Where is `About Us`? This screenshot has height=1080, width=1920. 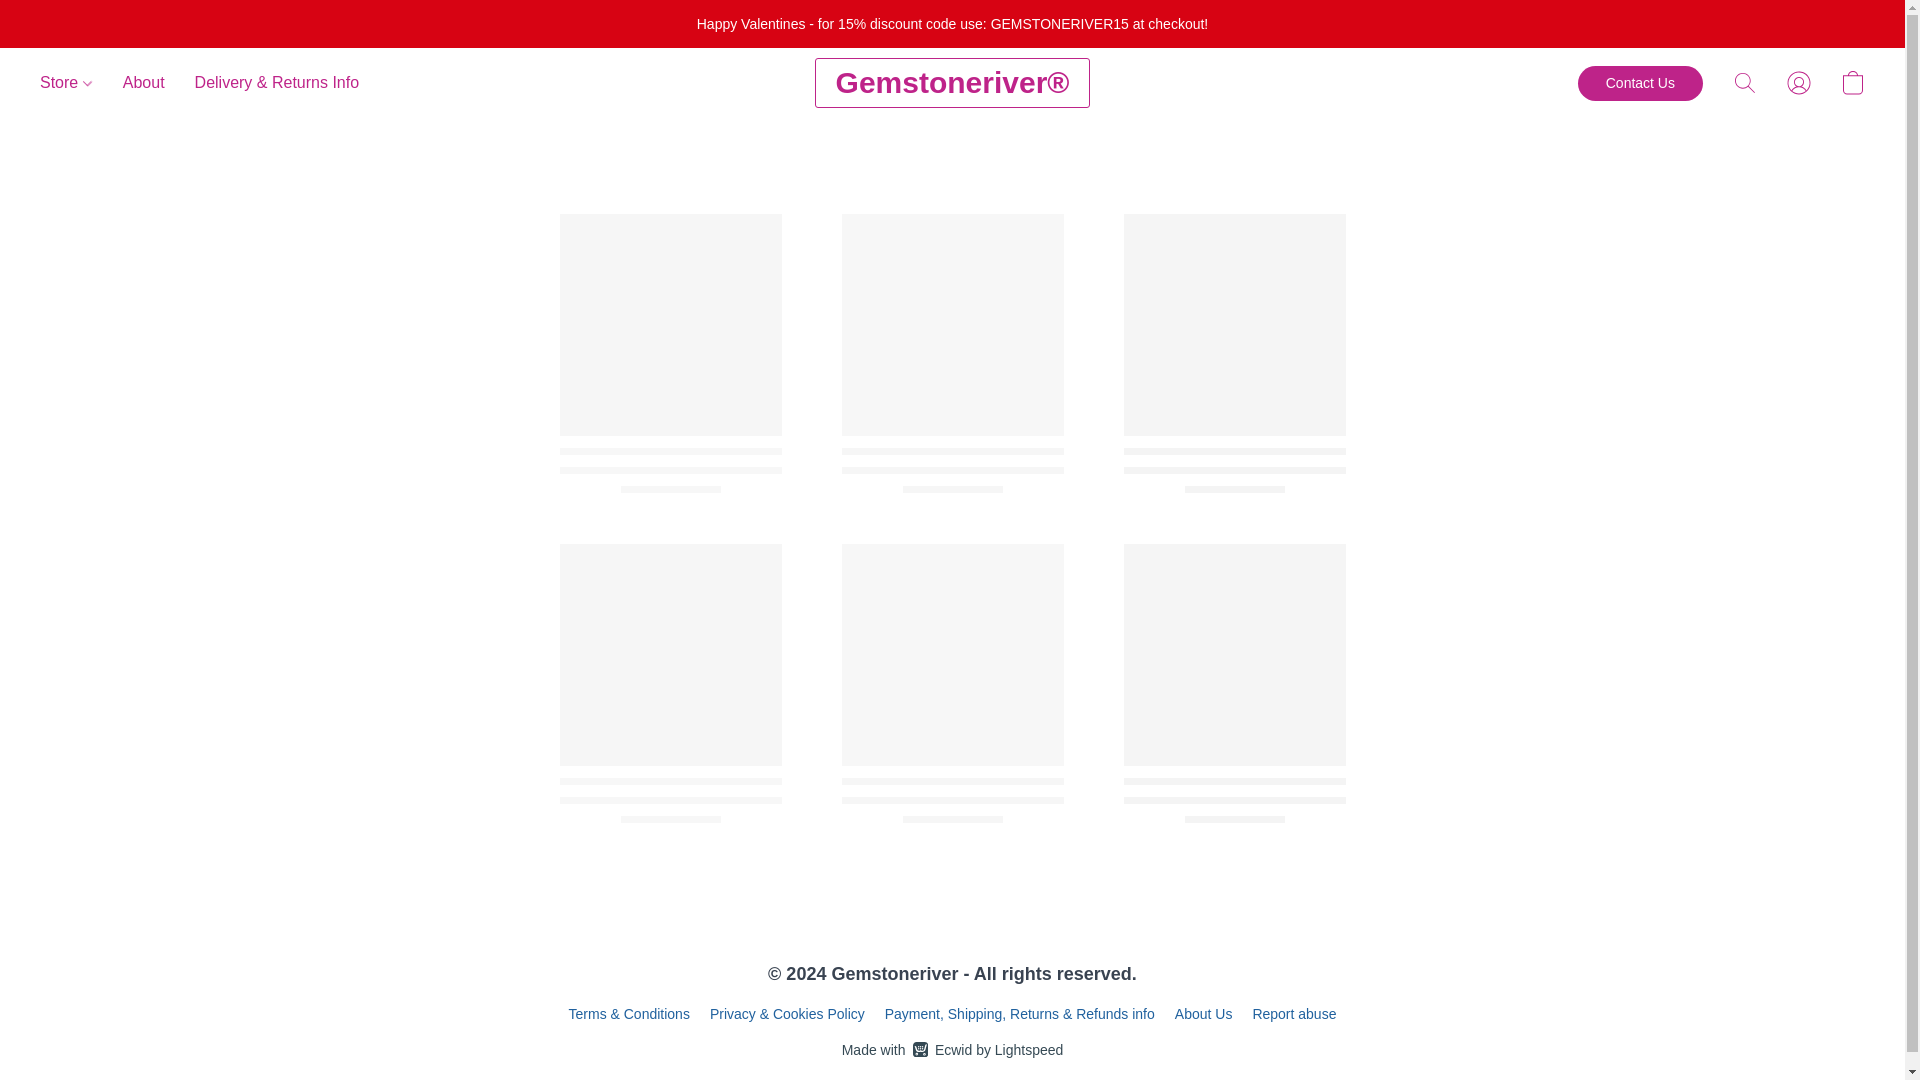 About Us is located at coordinates (1204, 1014).